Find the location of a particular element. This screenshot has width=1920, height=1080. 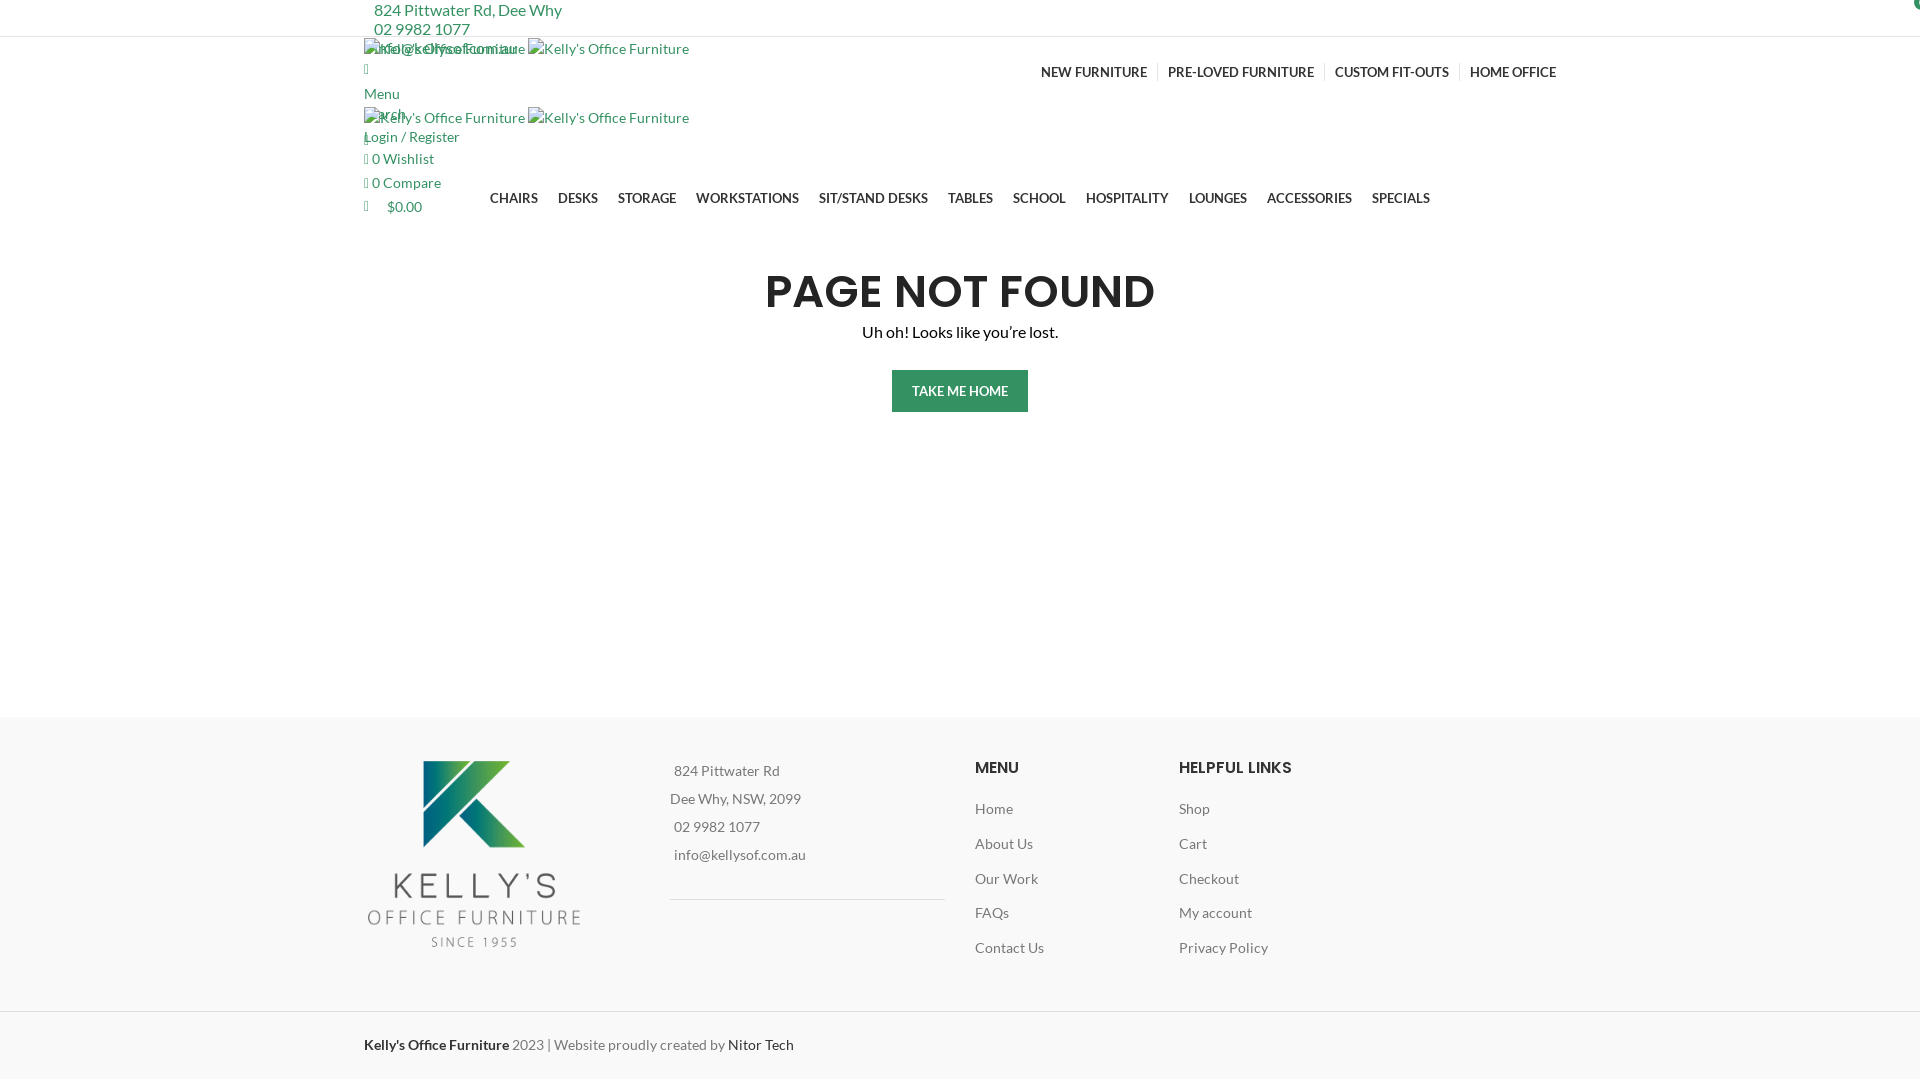

Menu is located at coordinates (382, 94).